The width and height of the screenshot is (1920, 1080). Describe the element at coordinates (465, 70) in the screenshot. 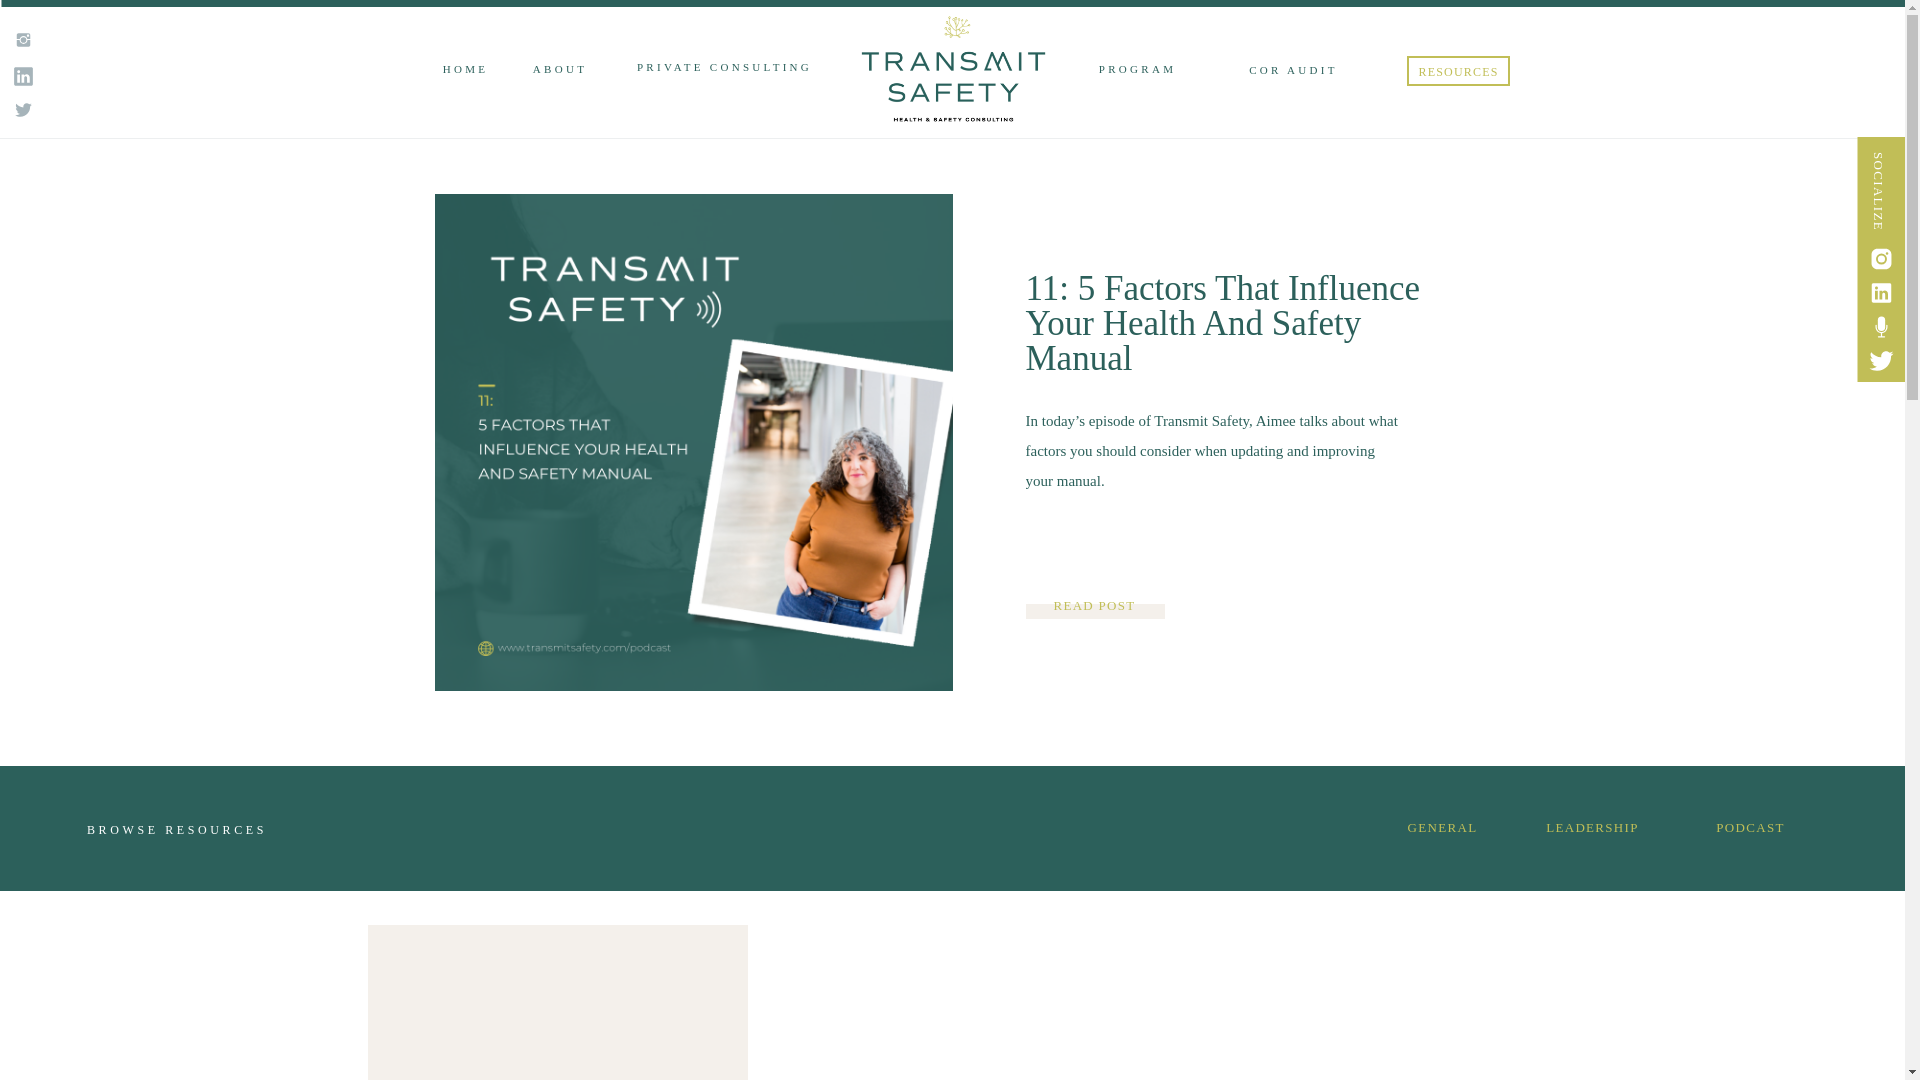

I see `HOME` at that location.